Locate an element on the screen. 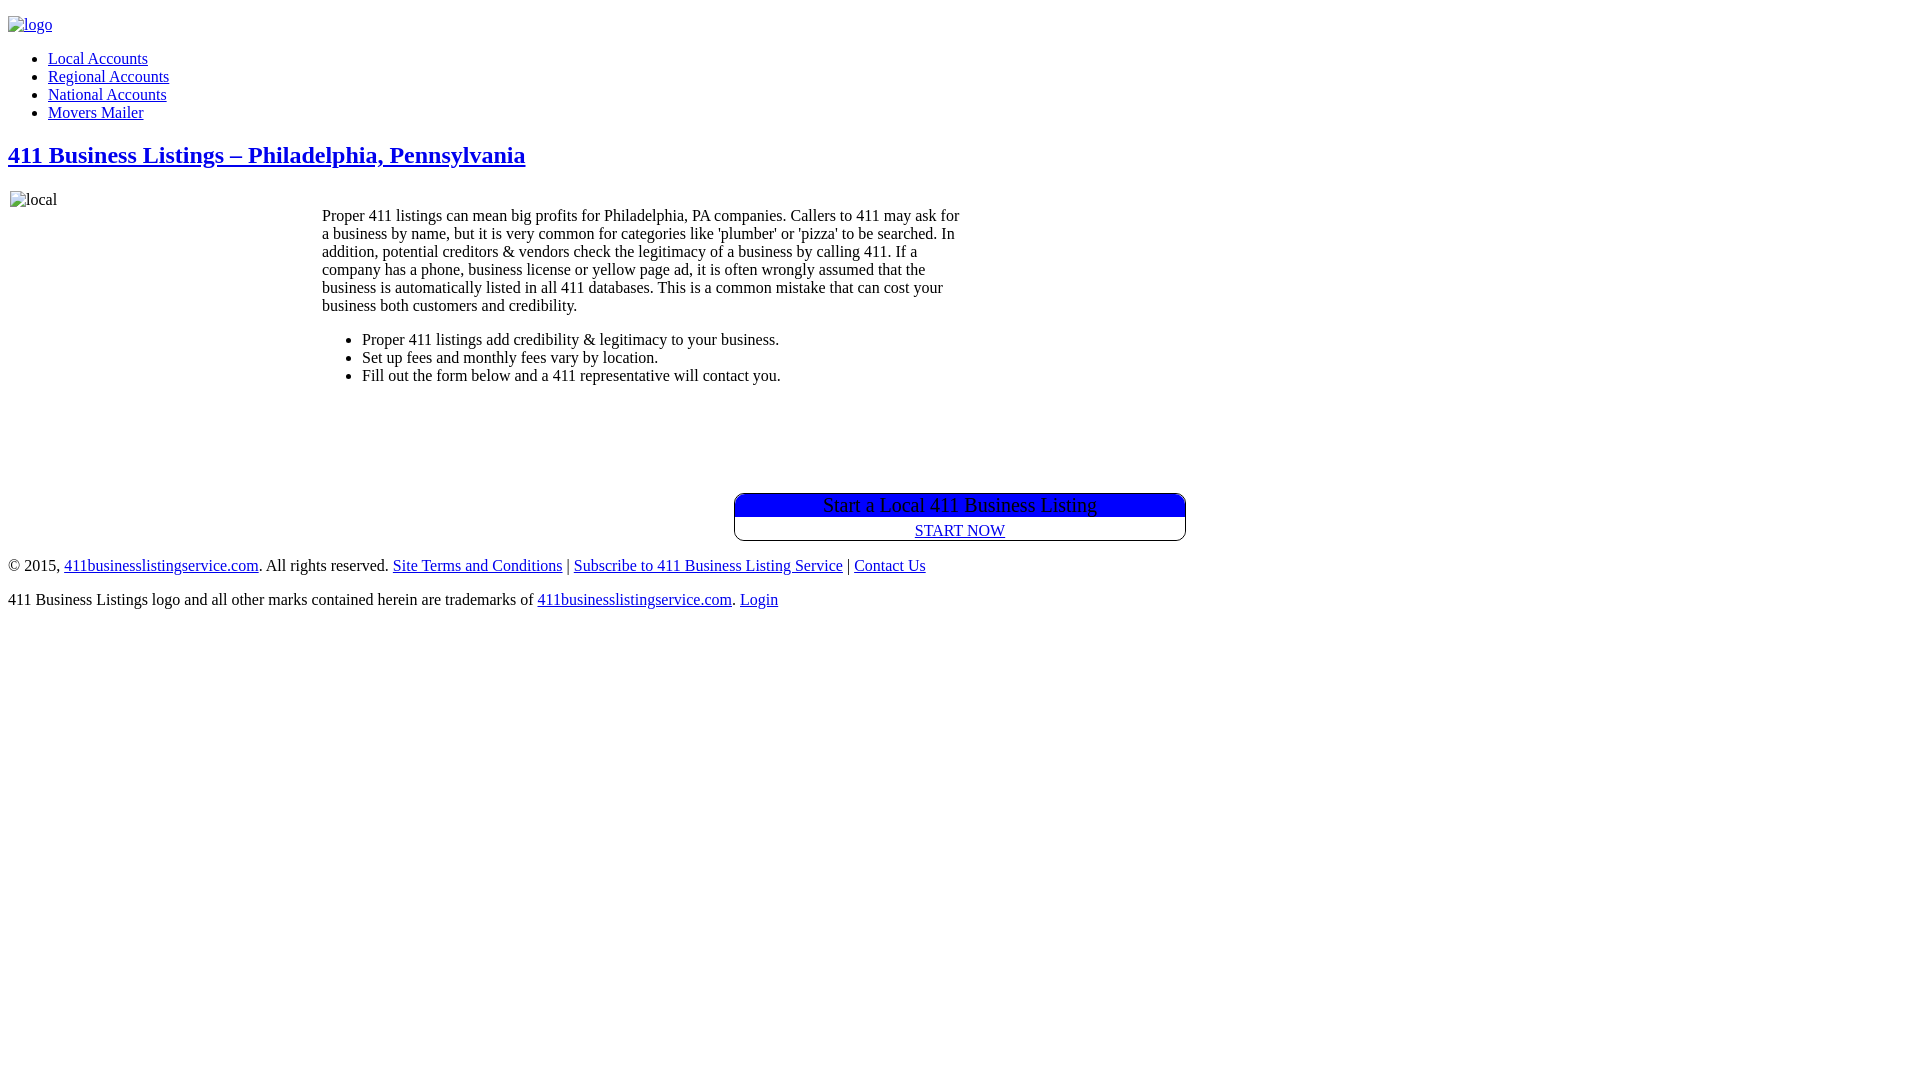 The width and height of the screenshot is (1920, 1080). National Accounts is located at coordinates (108, 94).